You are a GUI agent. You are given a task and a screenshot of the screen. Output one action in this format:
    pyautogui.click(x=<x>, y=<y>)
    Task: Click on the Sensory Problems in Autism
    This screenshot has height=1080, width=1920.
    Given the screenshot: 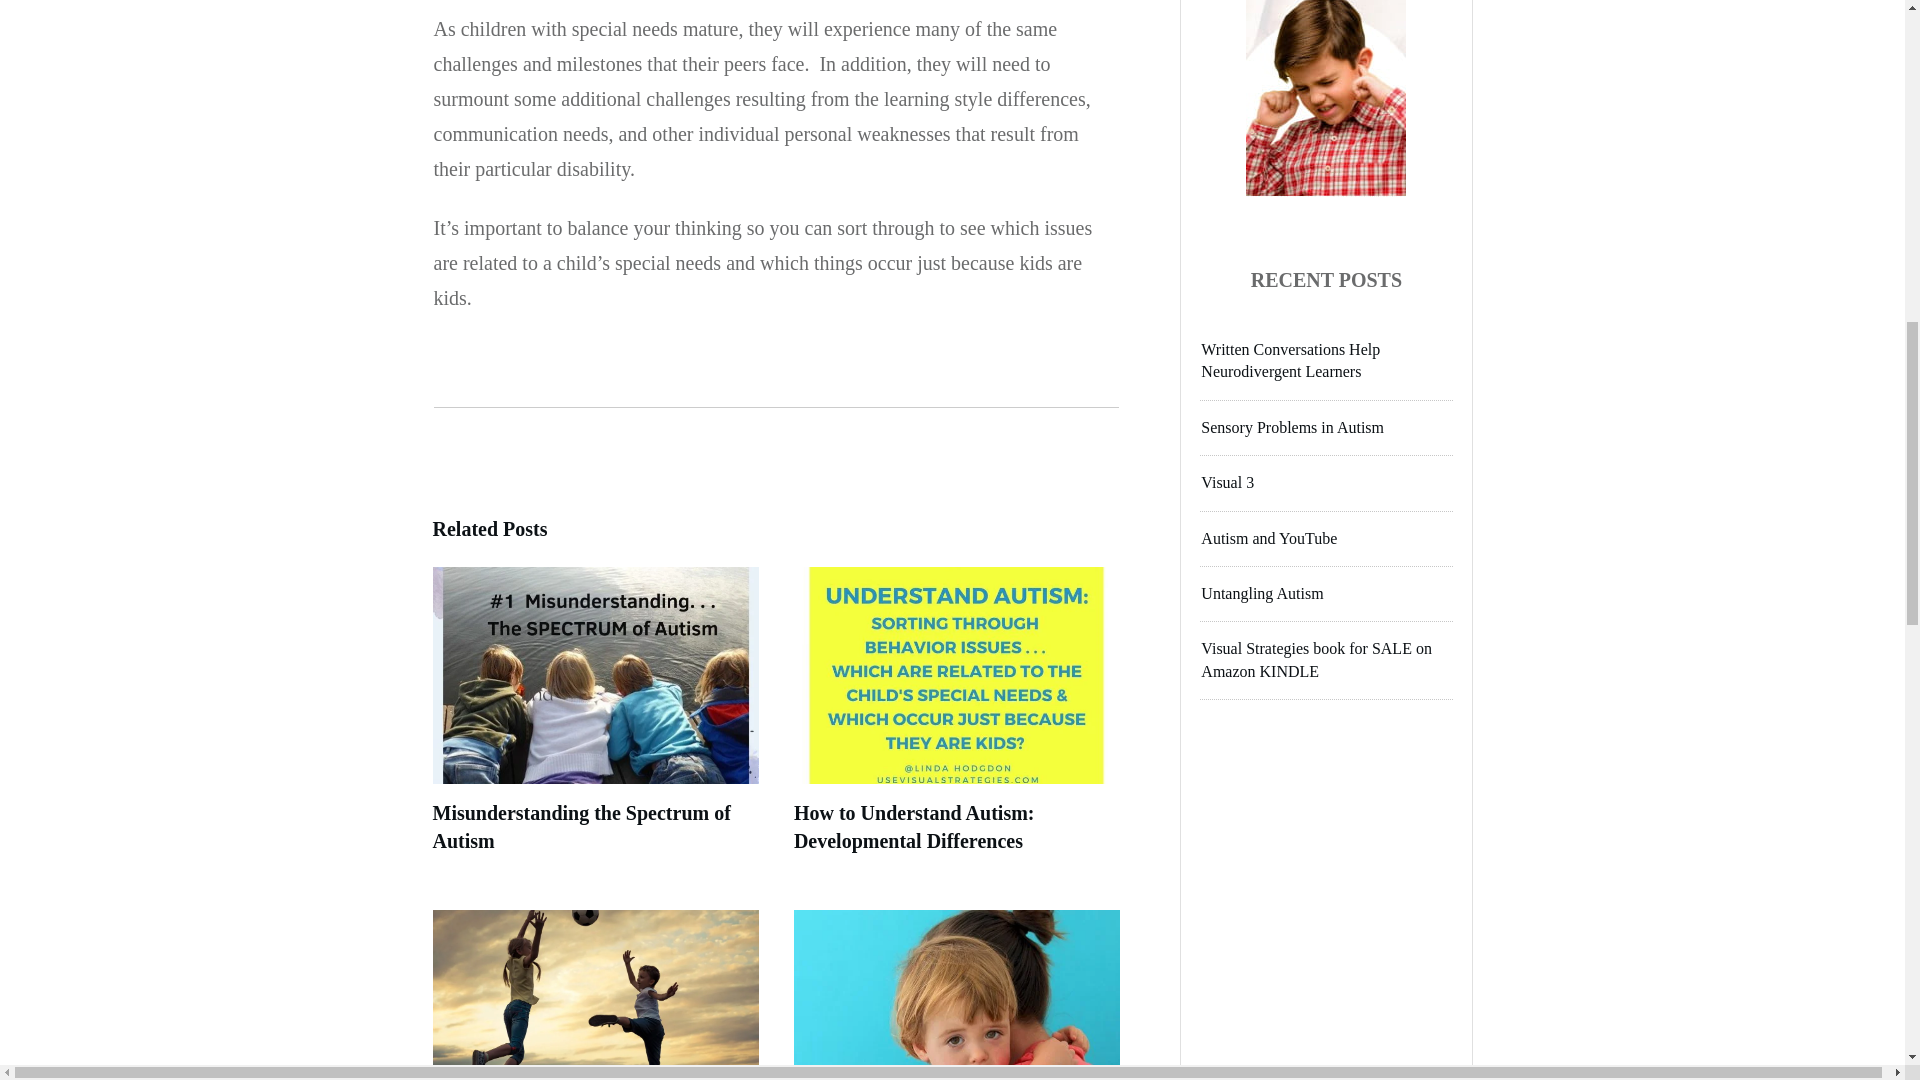 What is the action you would take?
    pyautogui.click(x=1292, y=428)
    